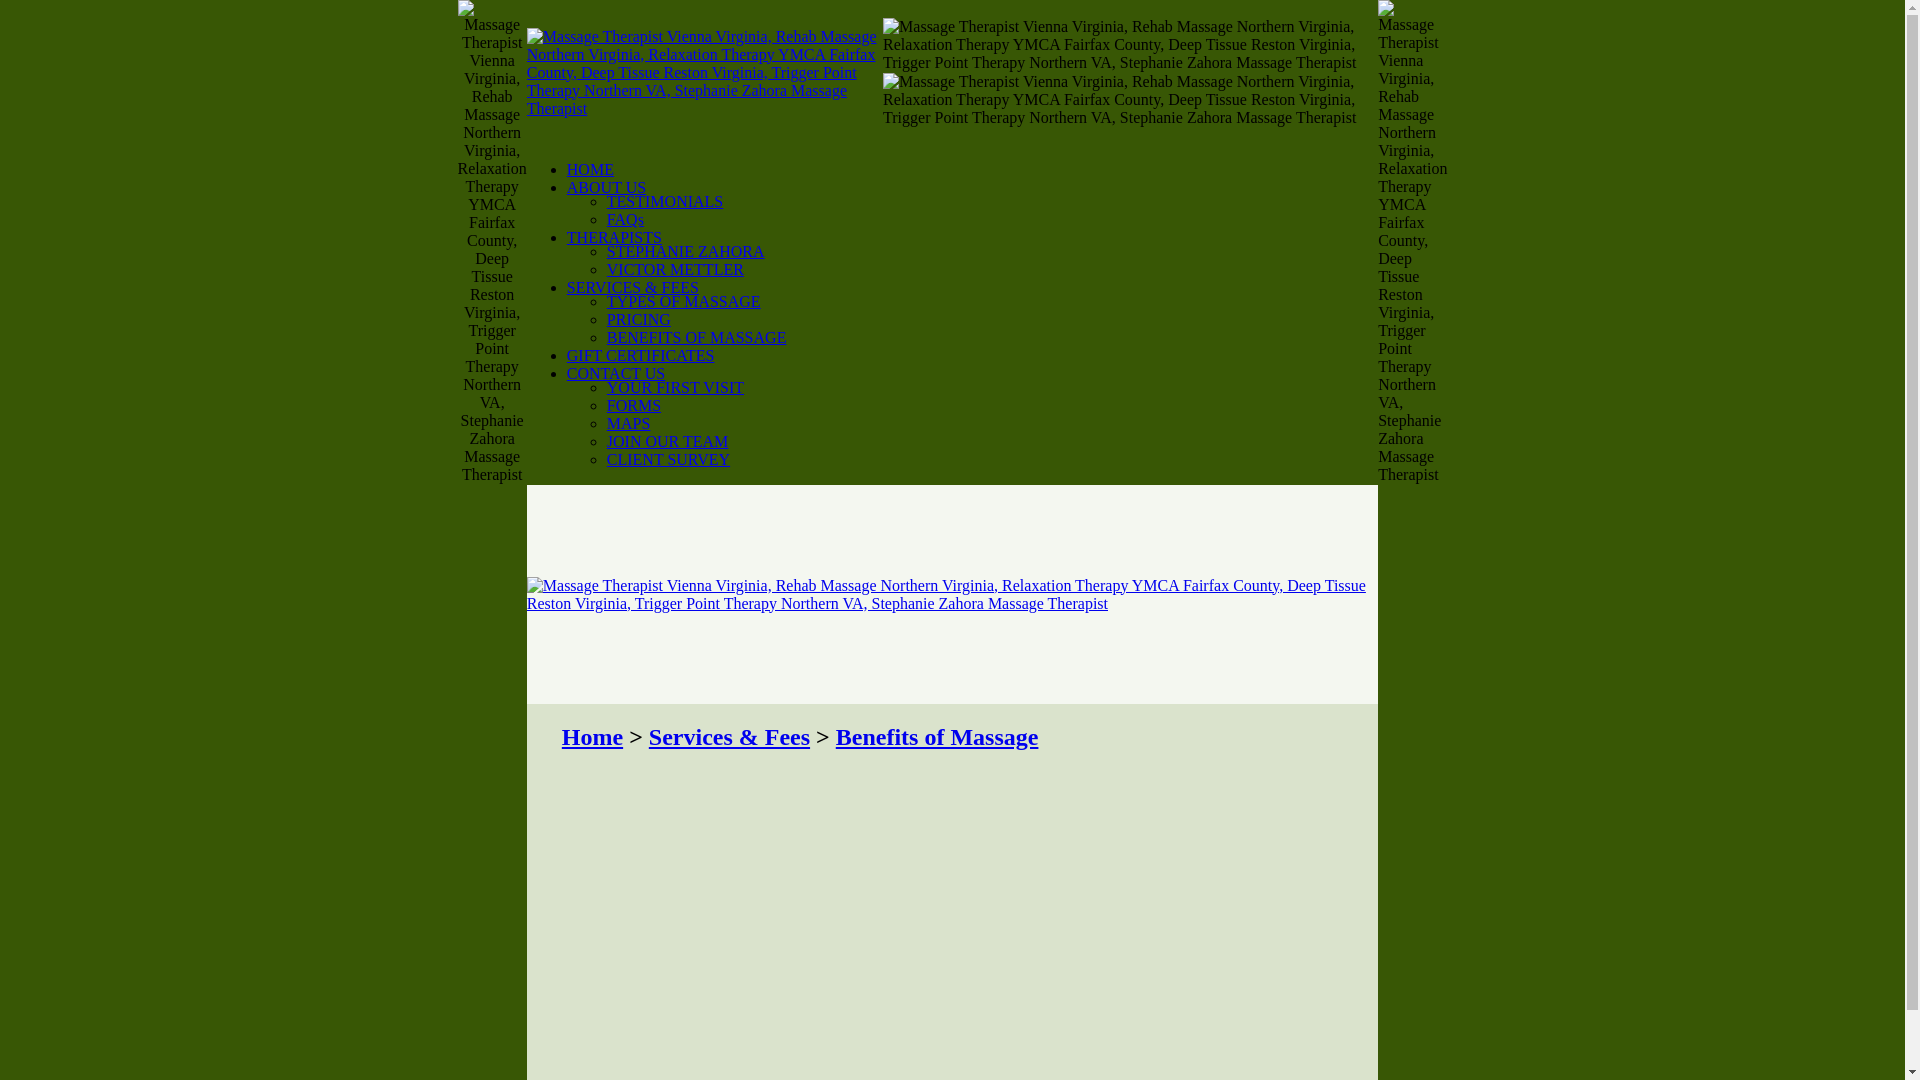  I want to click on THERAPISTS, so click(614, 237).